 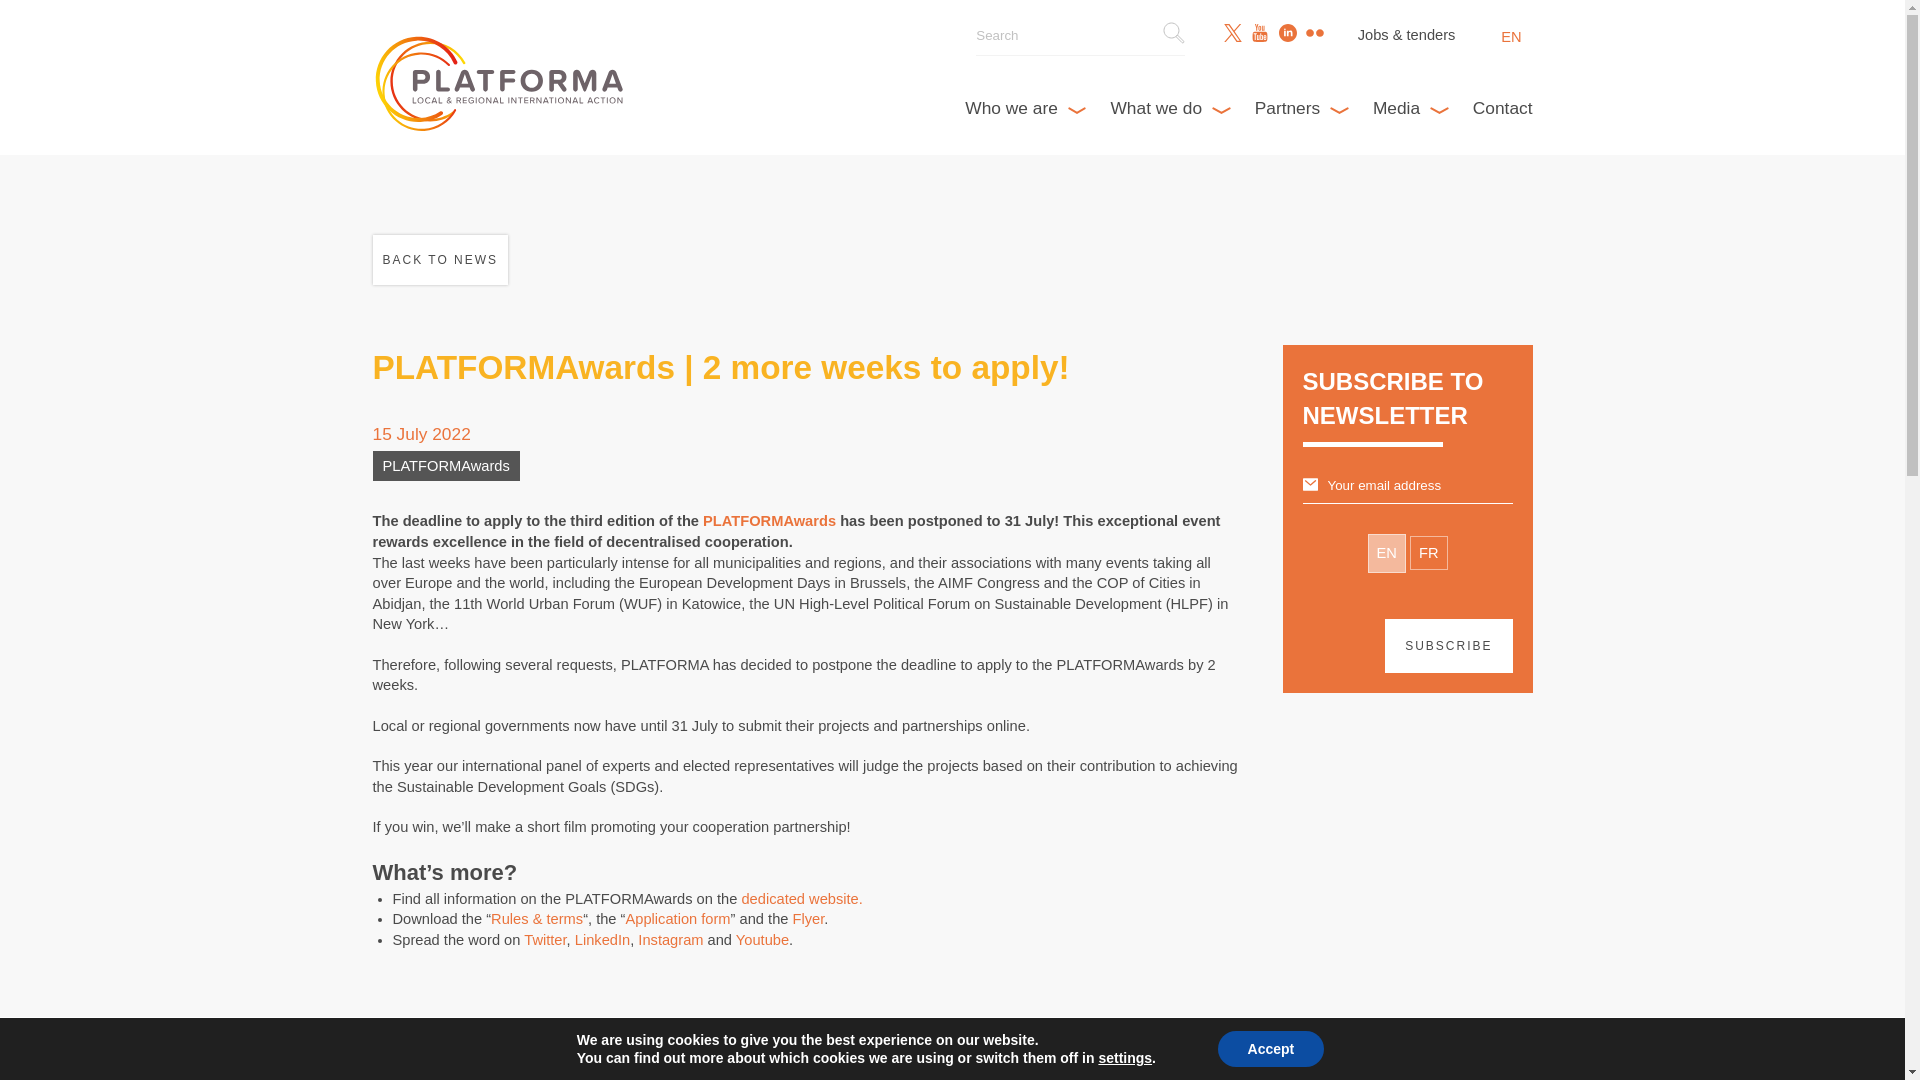 What do you see at coordinates (768, 521) in the screenshot?
I see `PLATFORMAwards` at bounding box center [768, 521].